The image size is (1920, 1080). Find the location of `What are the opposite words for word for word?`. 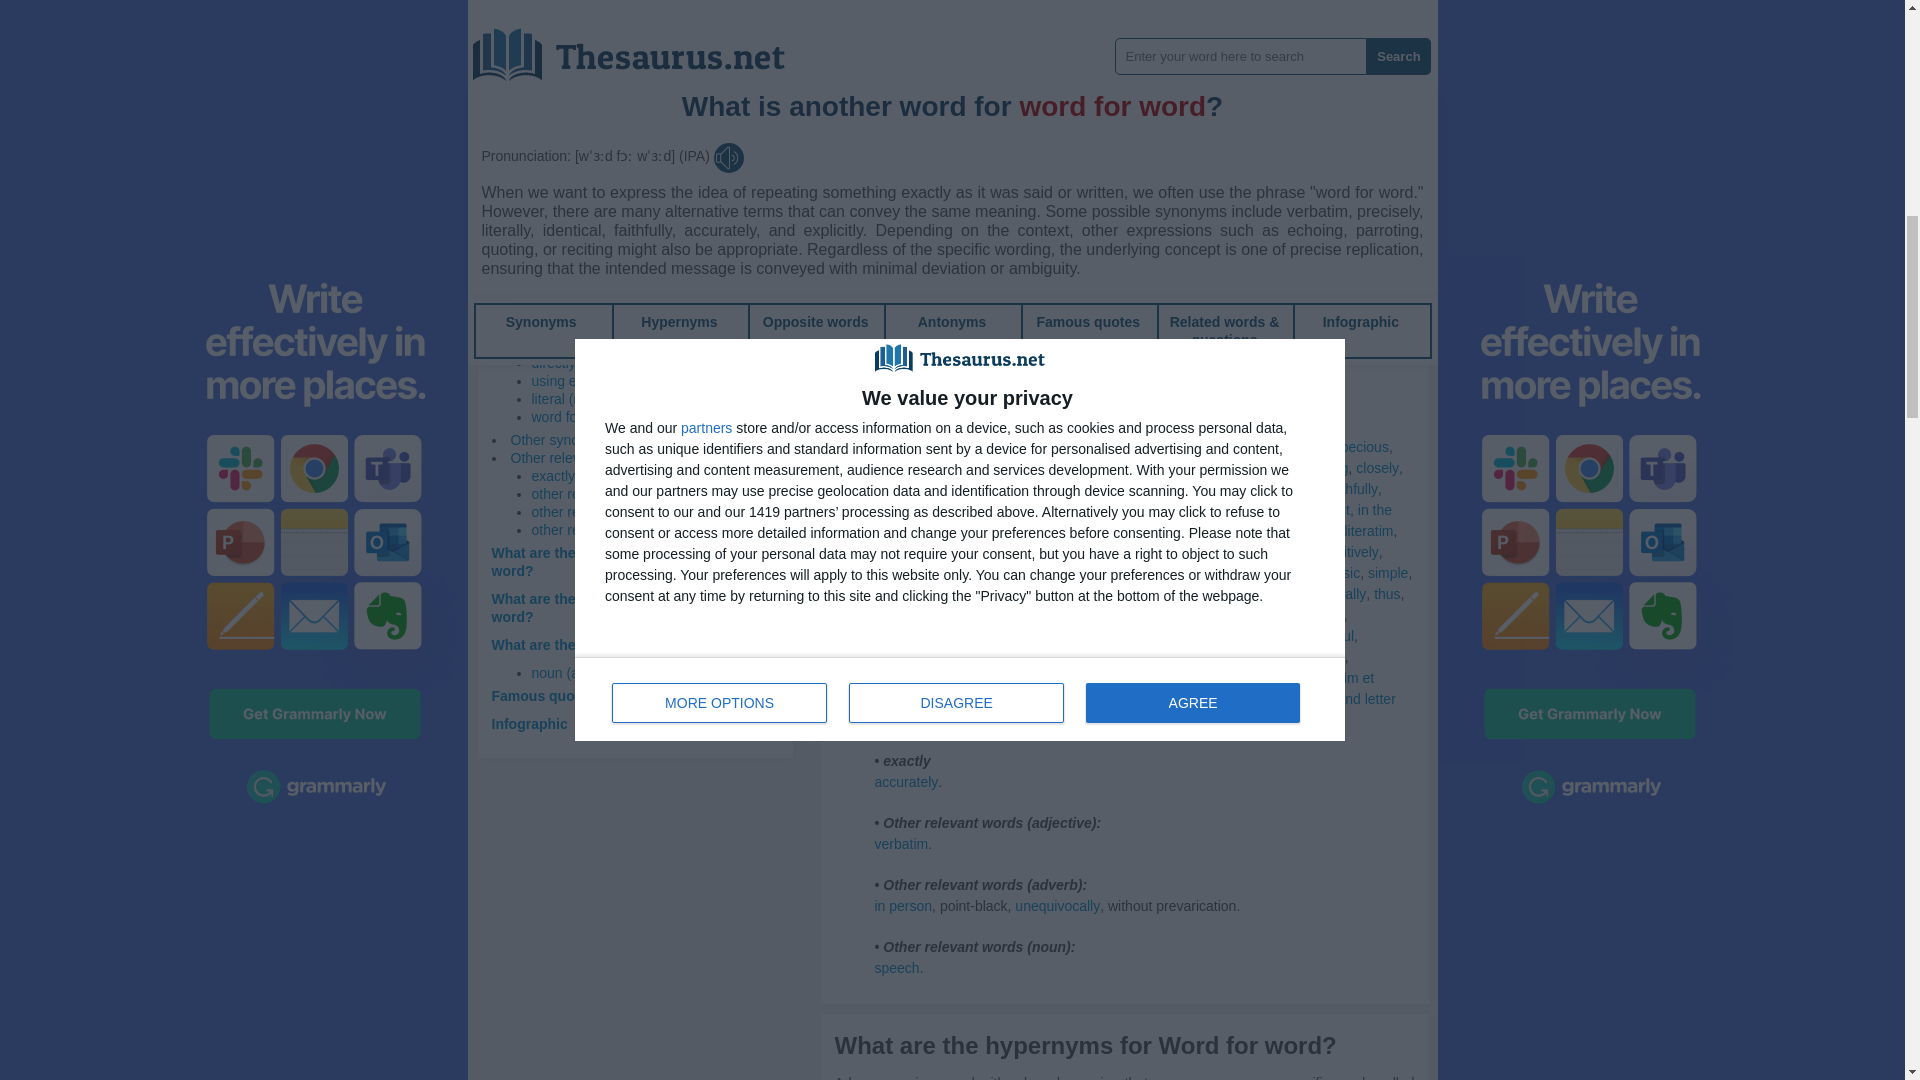

What are the opposite words for word for word? is located at coordinates (628, 608).